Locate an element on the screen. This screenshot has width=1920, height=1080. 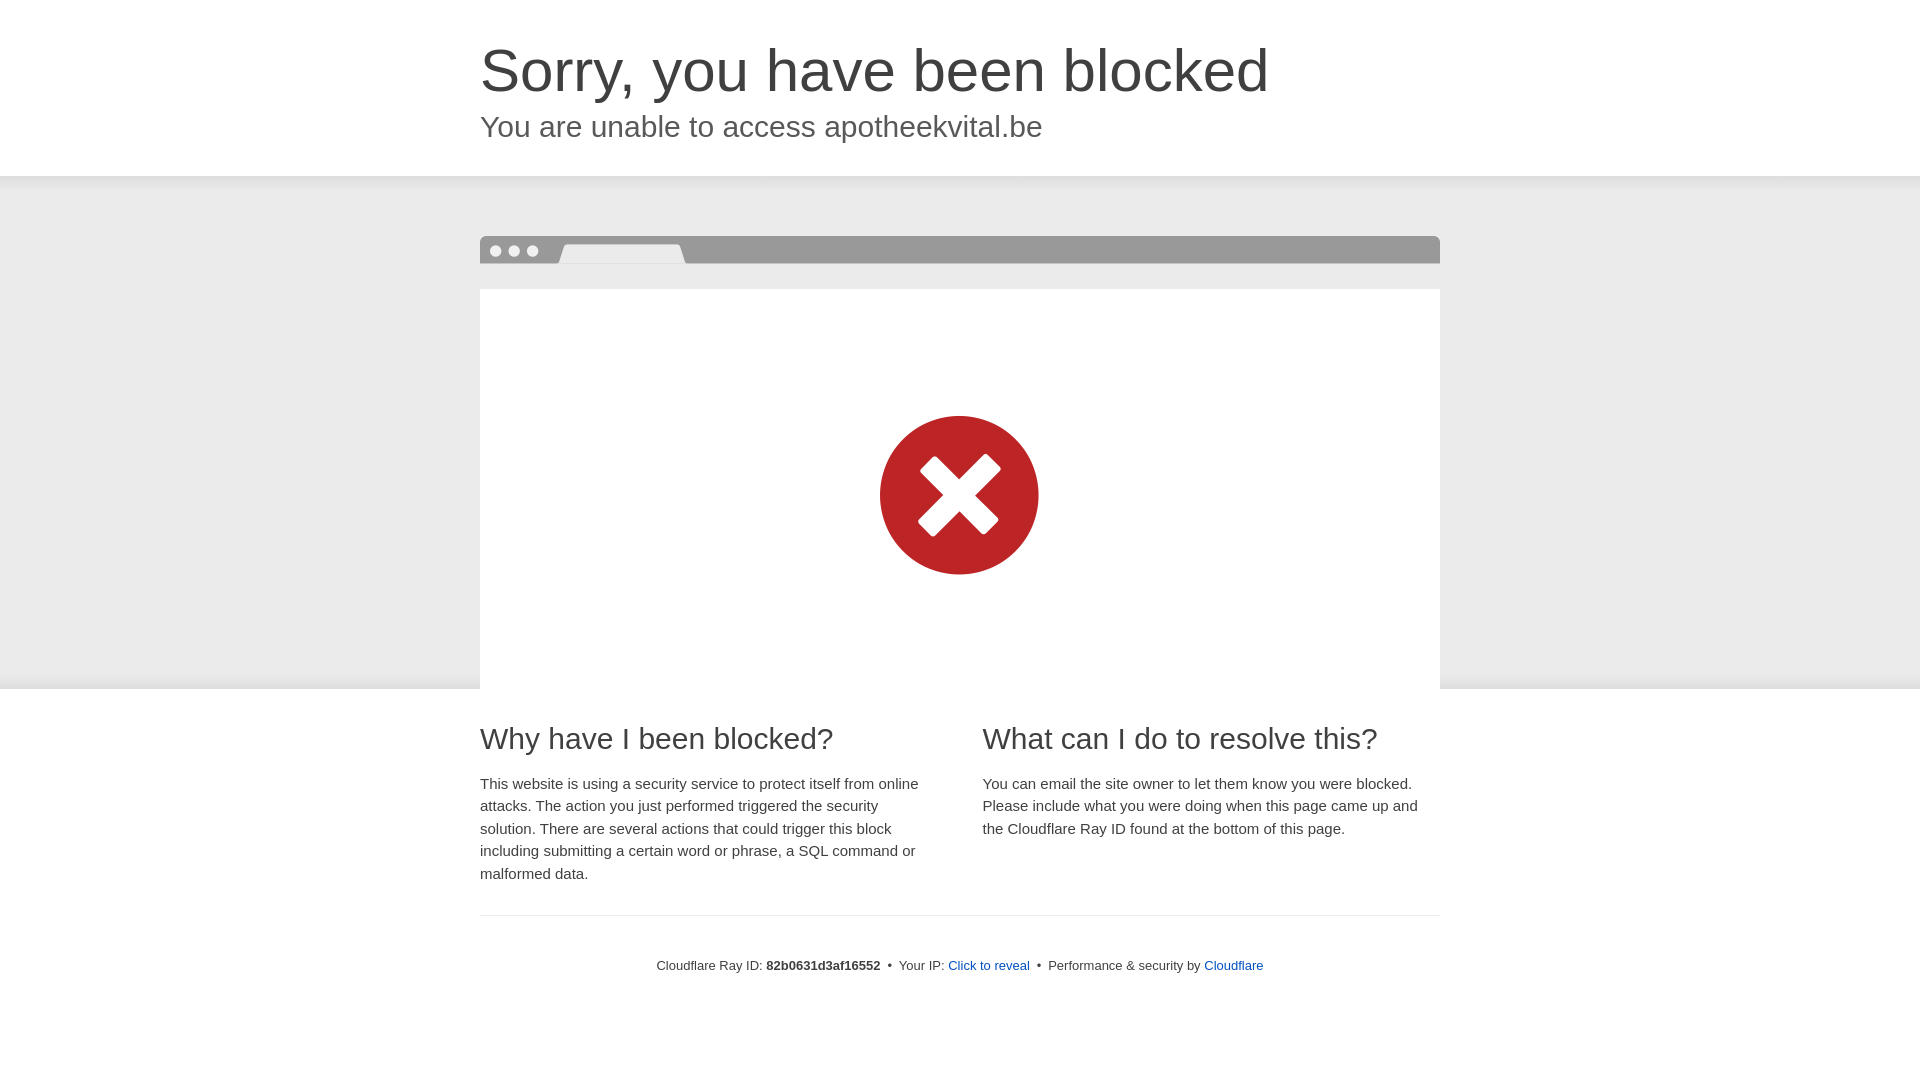
Click to reveal is located at coordinates (989, 966).